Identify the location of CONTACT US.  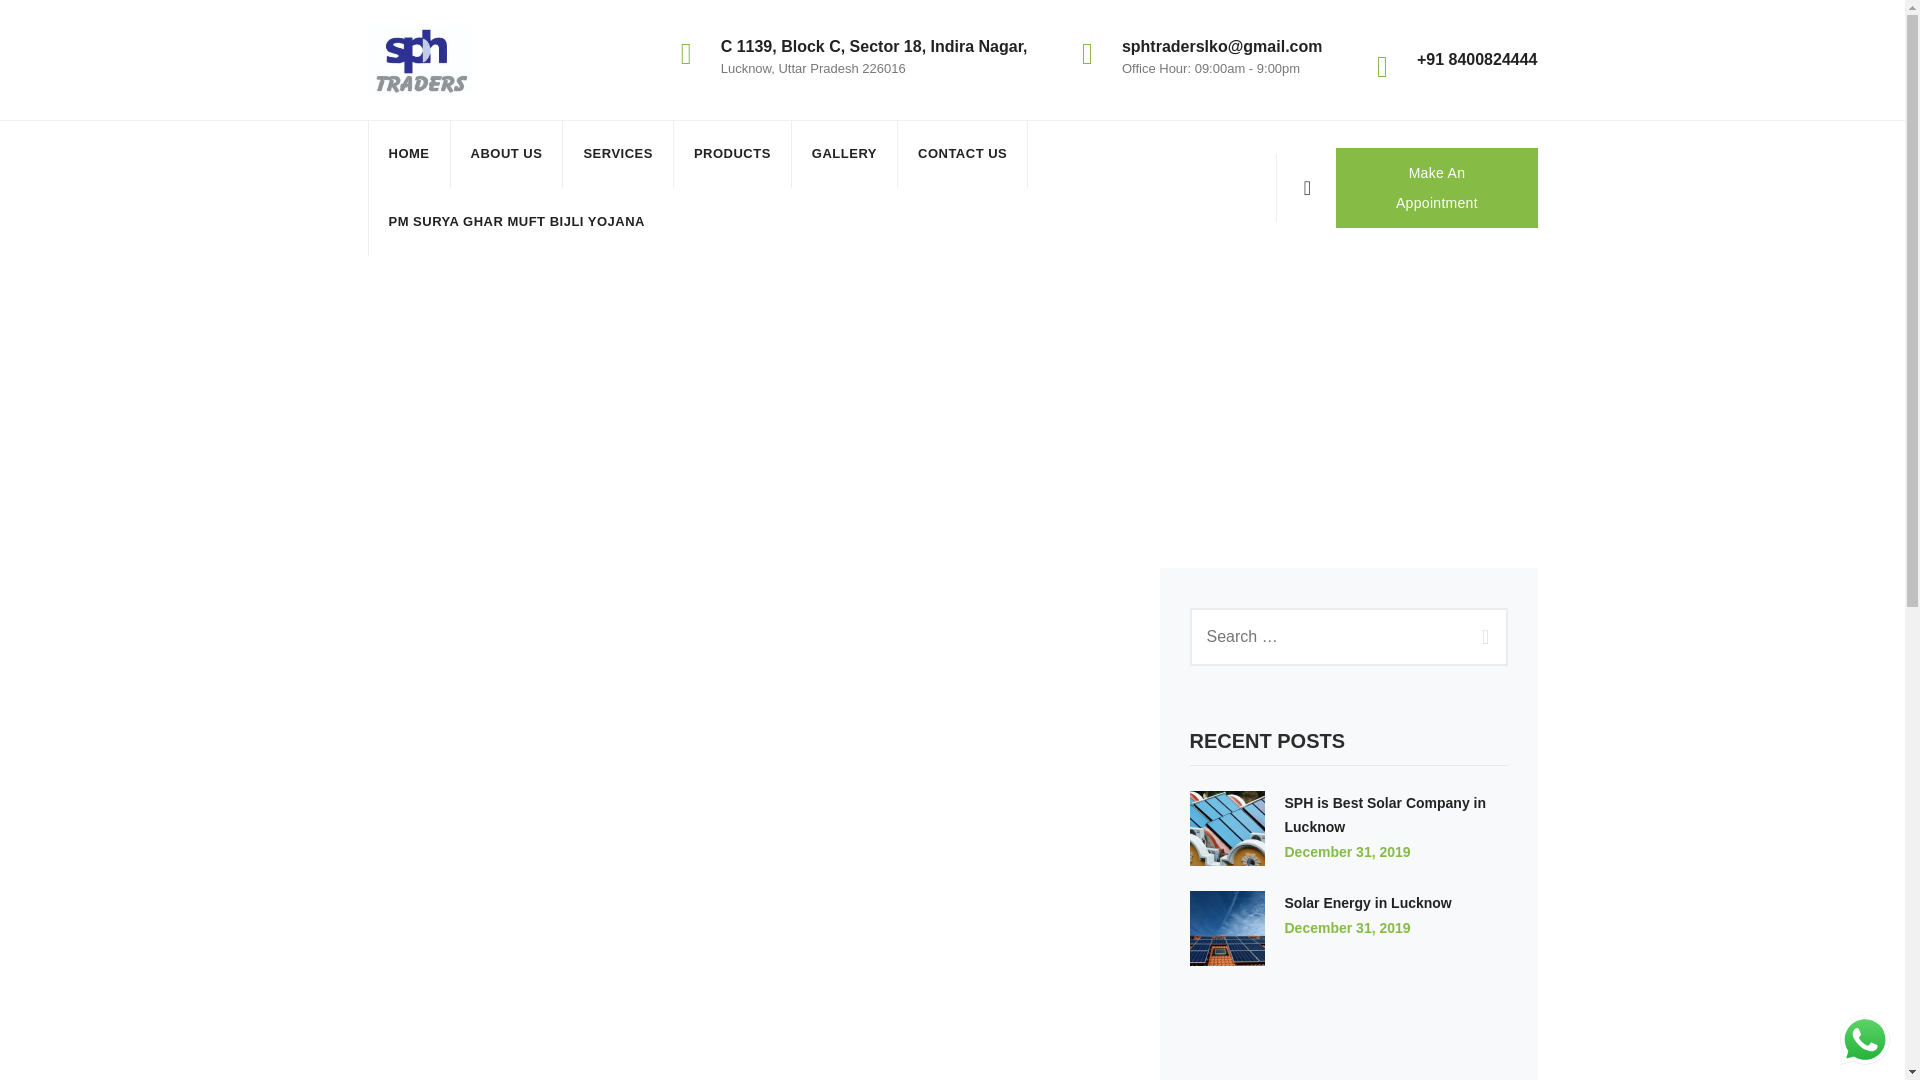
(962, 153).